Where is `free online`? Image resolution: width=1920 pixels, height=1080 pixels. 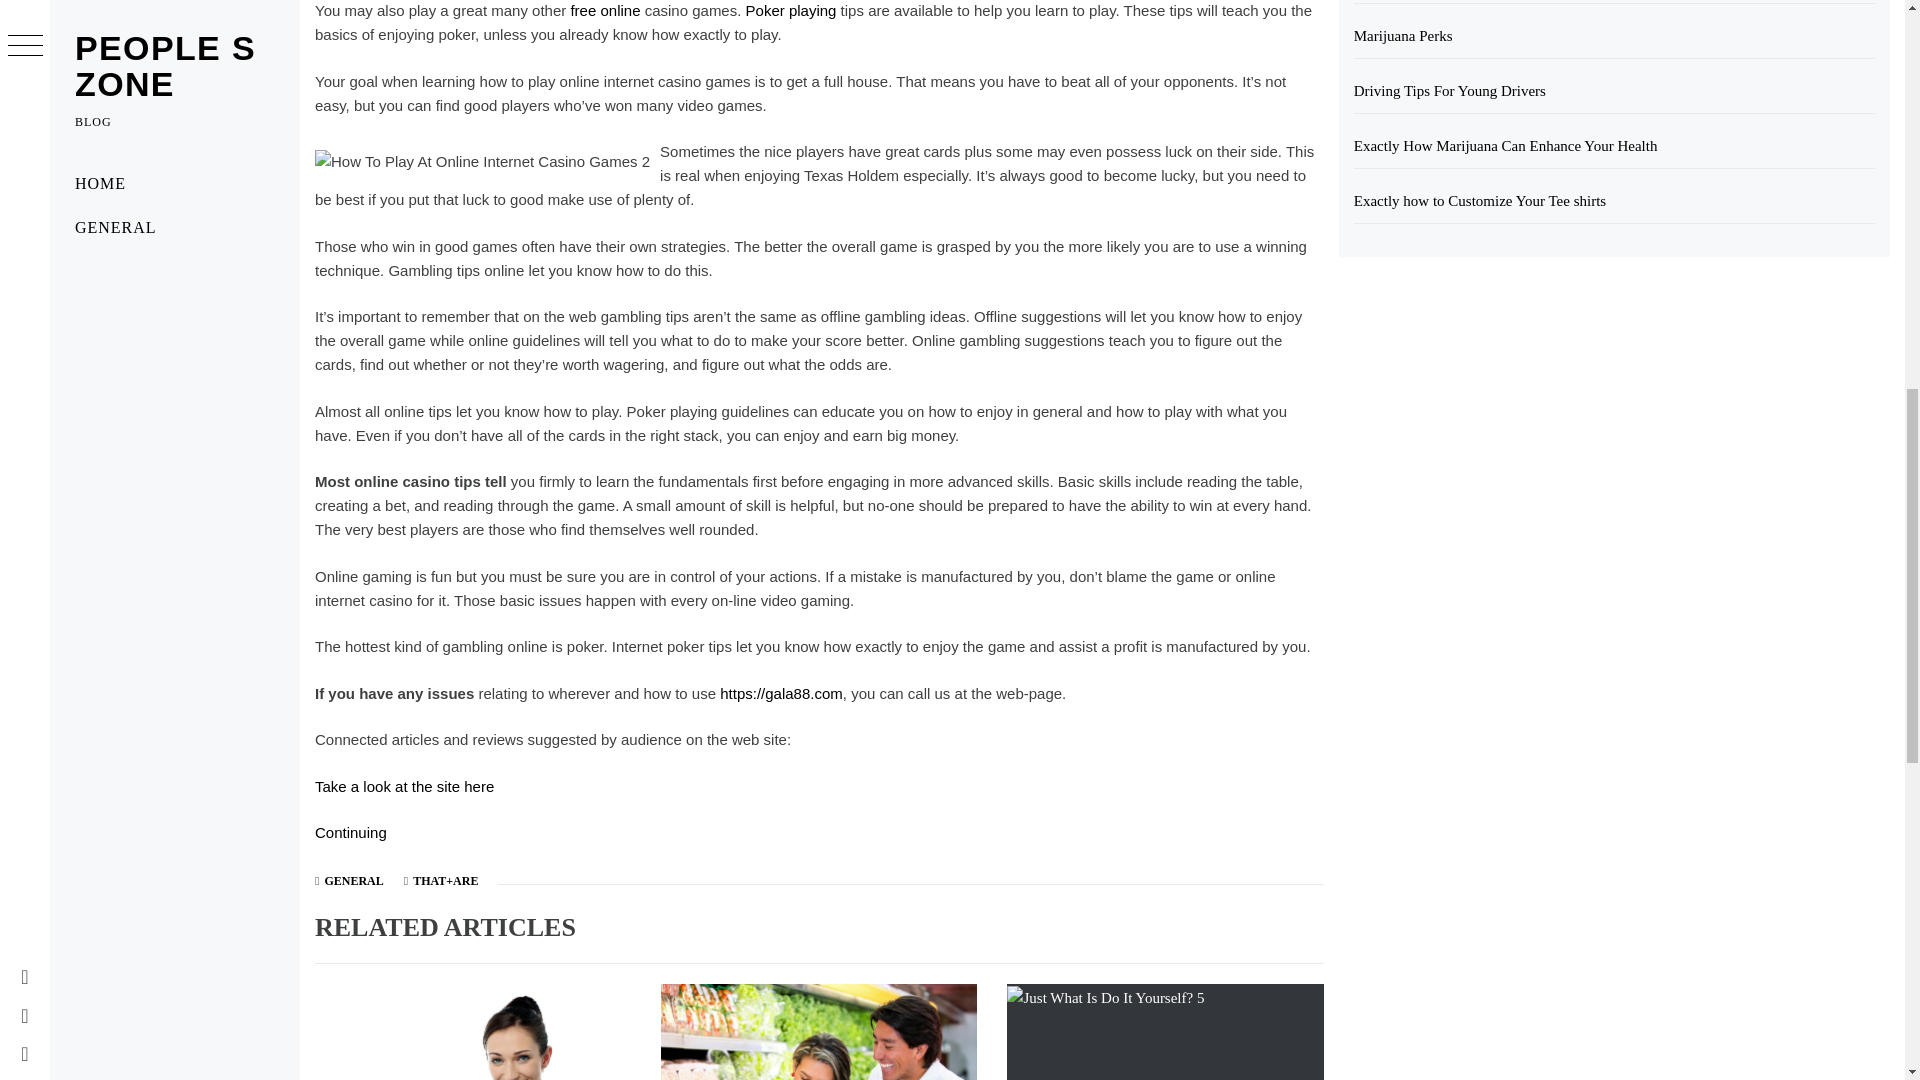
free online is located at coordinates (604, 10).